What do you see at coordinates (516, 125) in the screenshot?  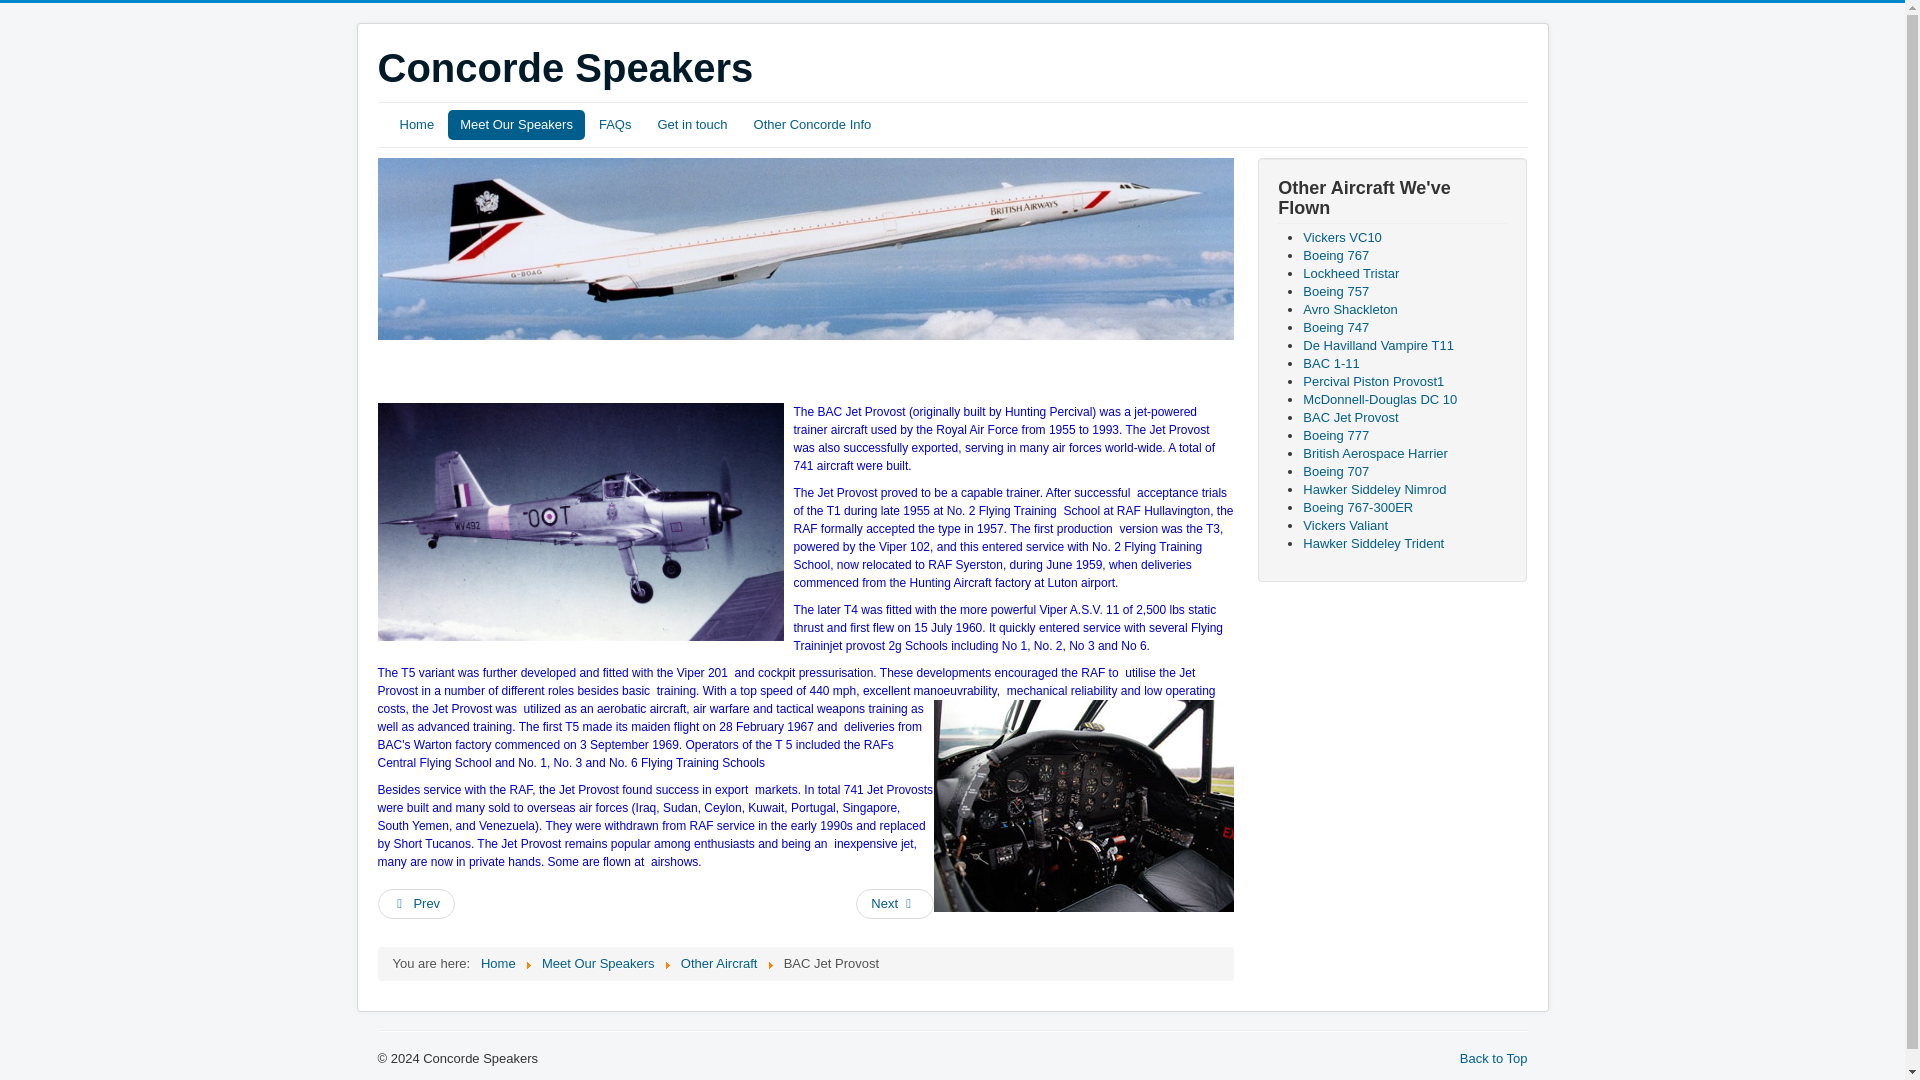 I see `Meet Our Speakers` at bounding box center [516, 125].